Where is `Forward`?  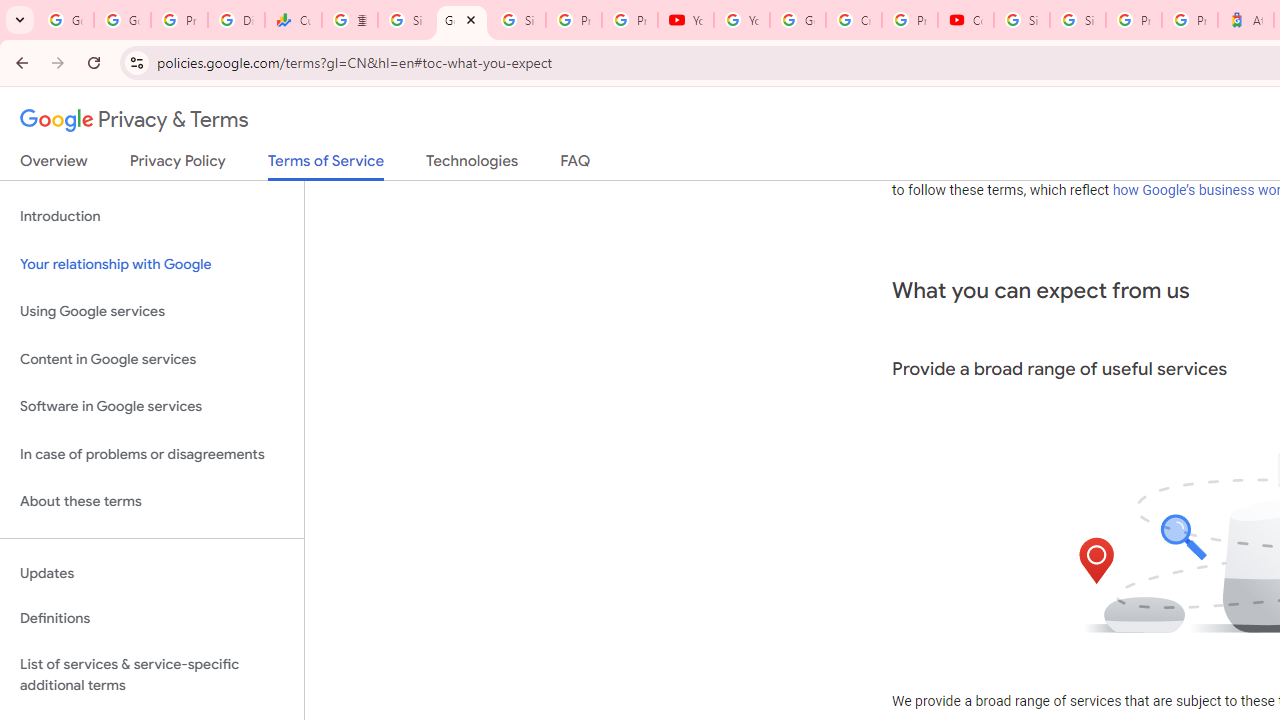
Forward is located at coordinates (58, 62).